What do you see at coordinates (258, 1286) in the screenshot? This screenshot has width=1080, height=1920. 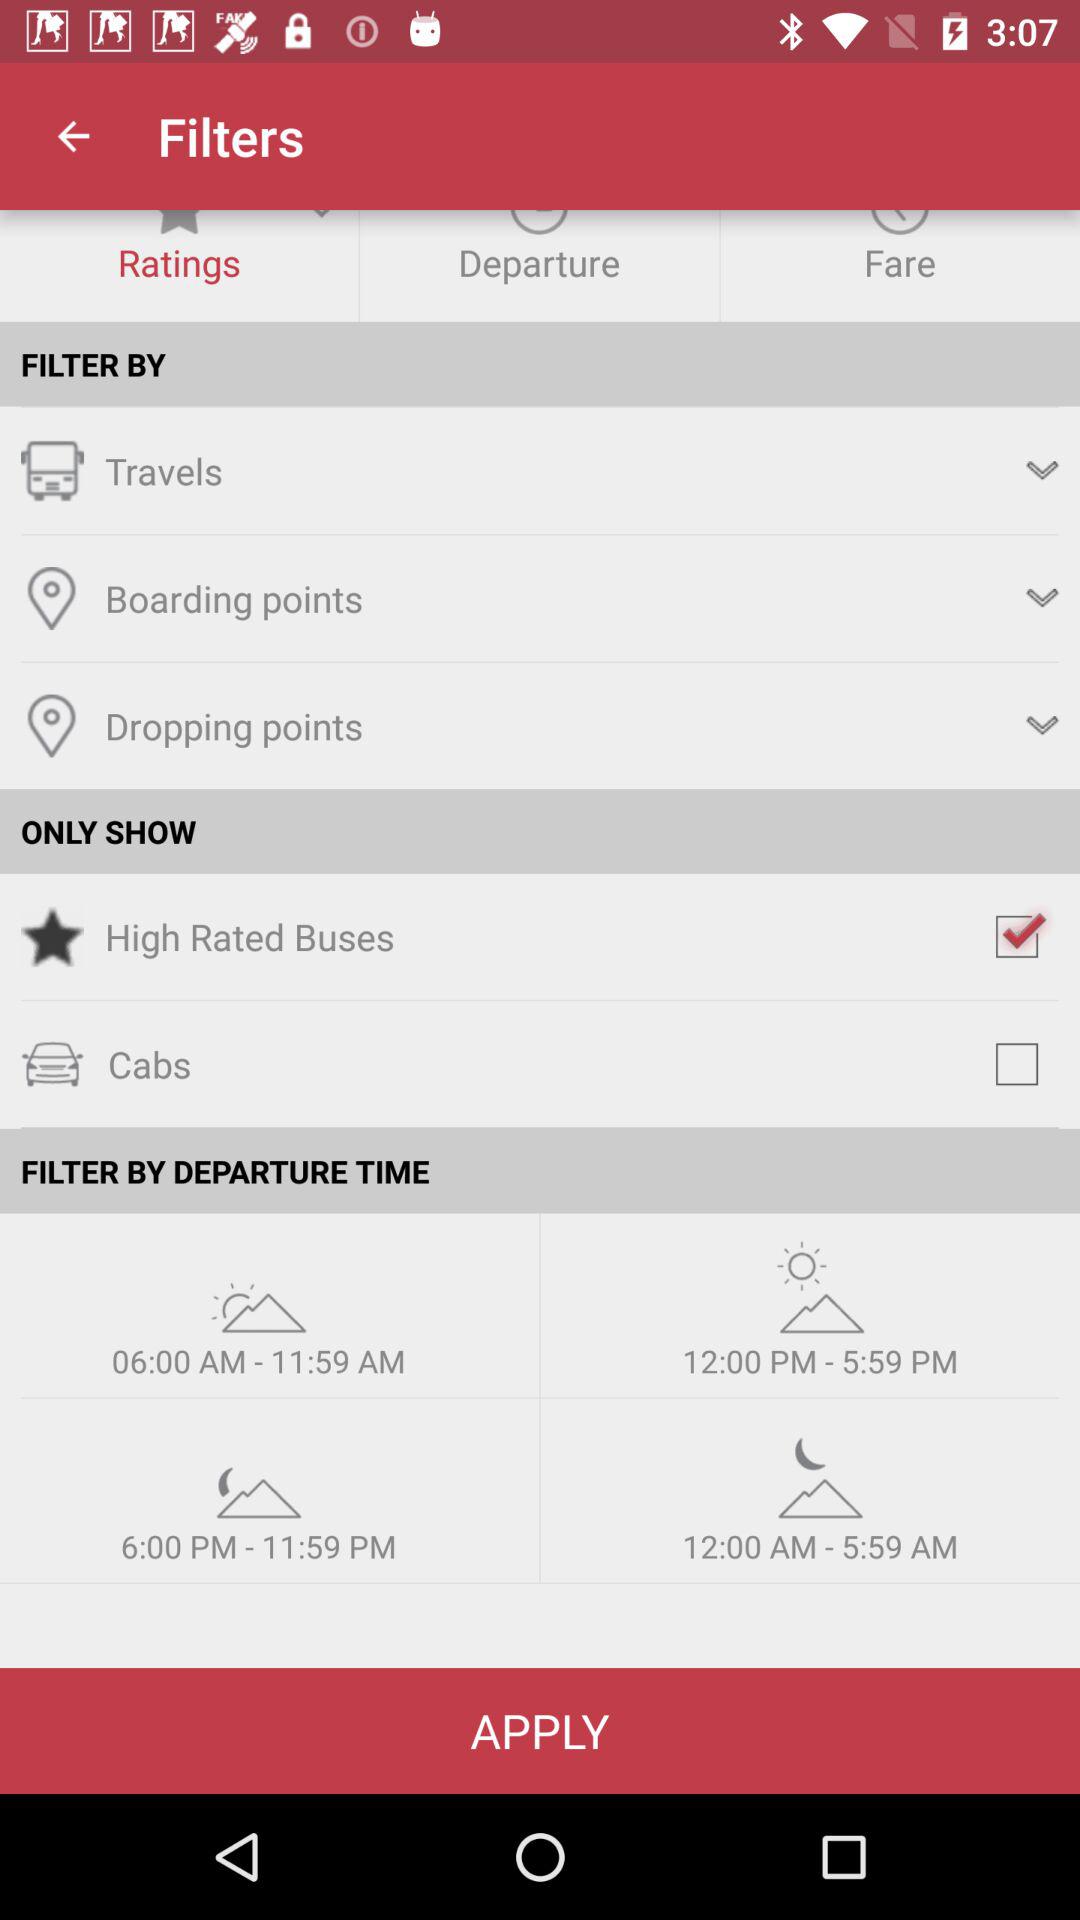 I see `filter by morning time` at bounding box center [258, 1286].